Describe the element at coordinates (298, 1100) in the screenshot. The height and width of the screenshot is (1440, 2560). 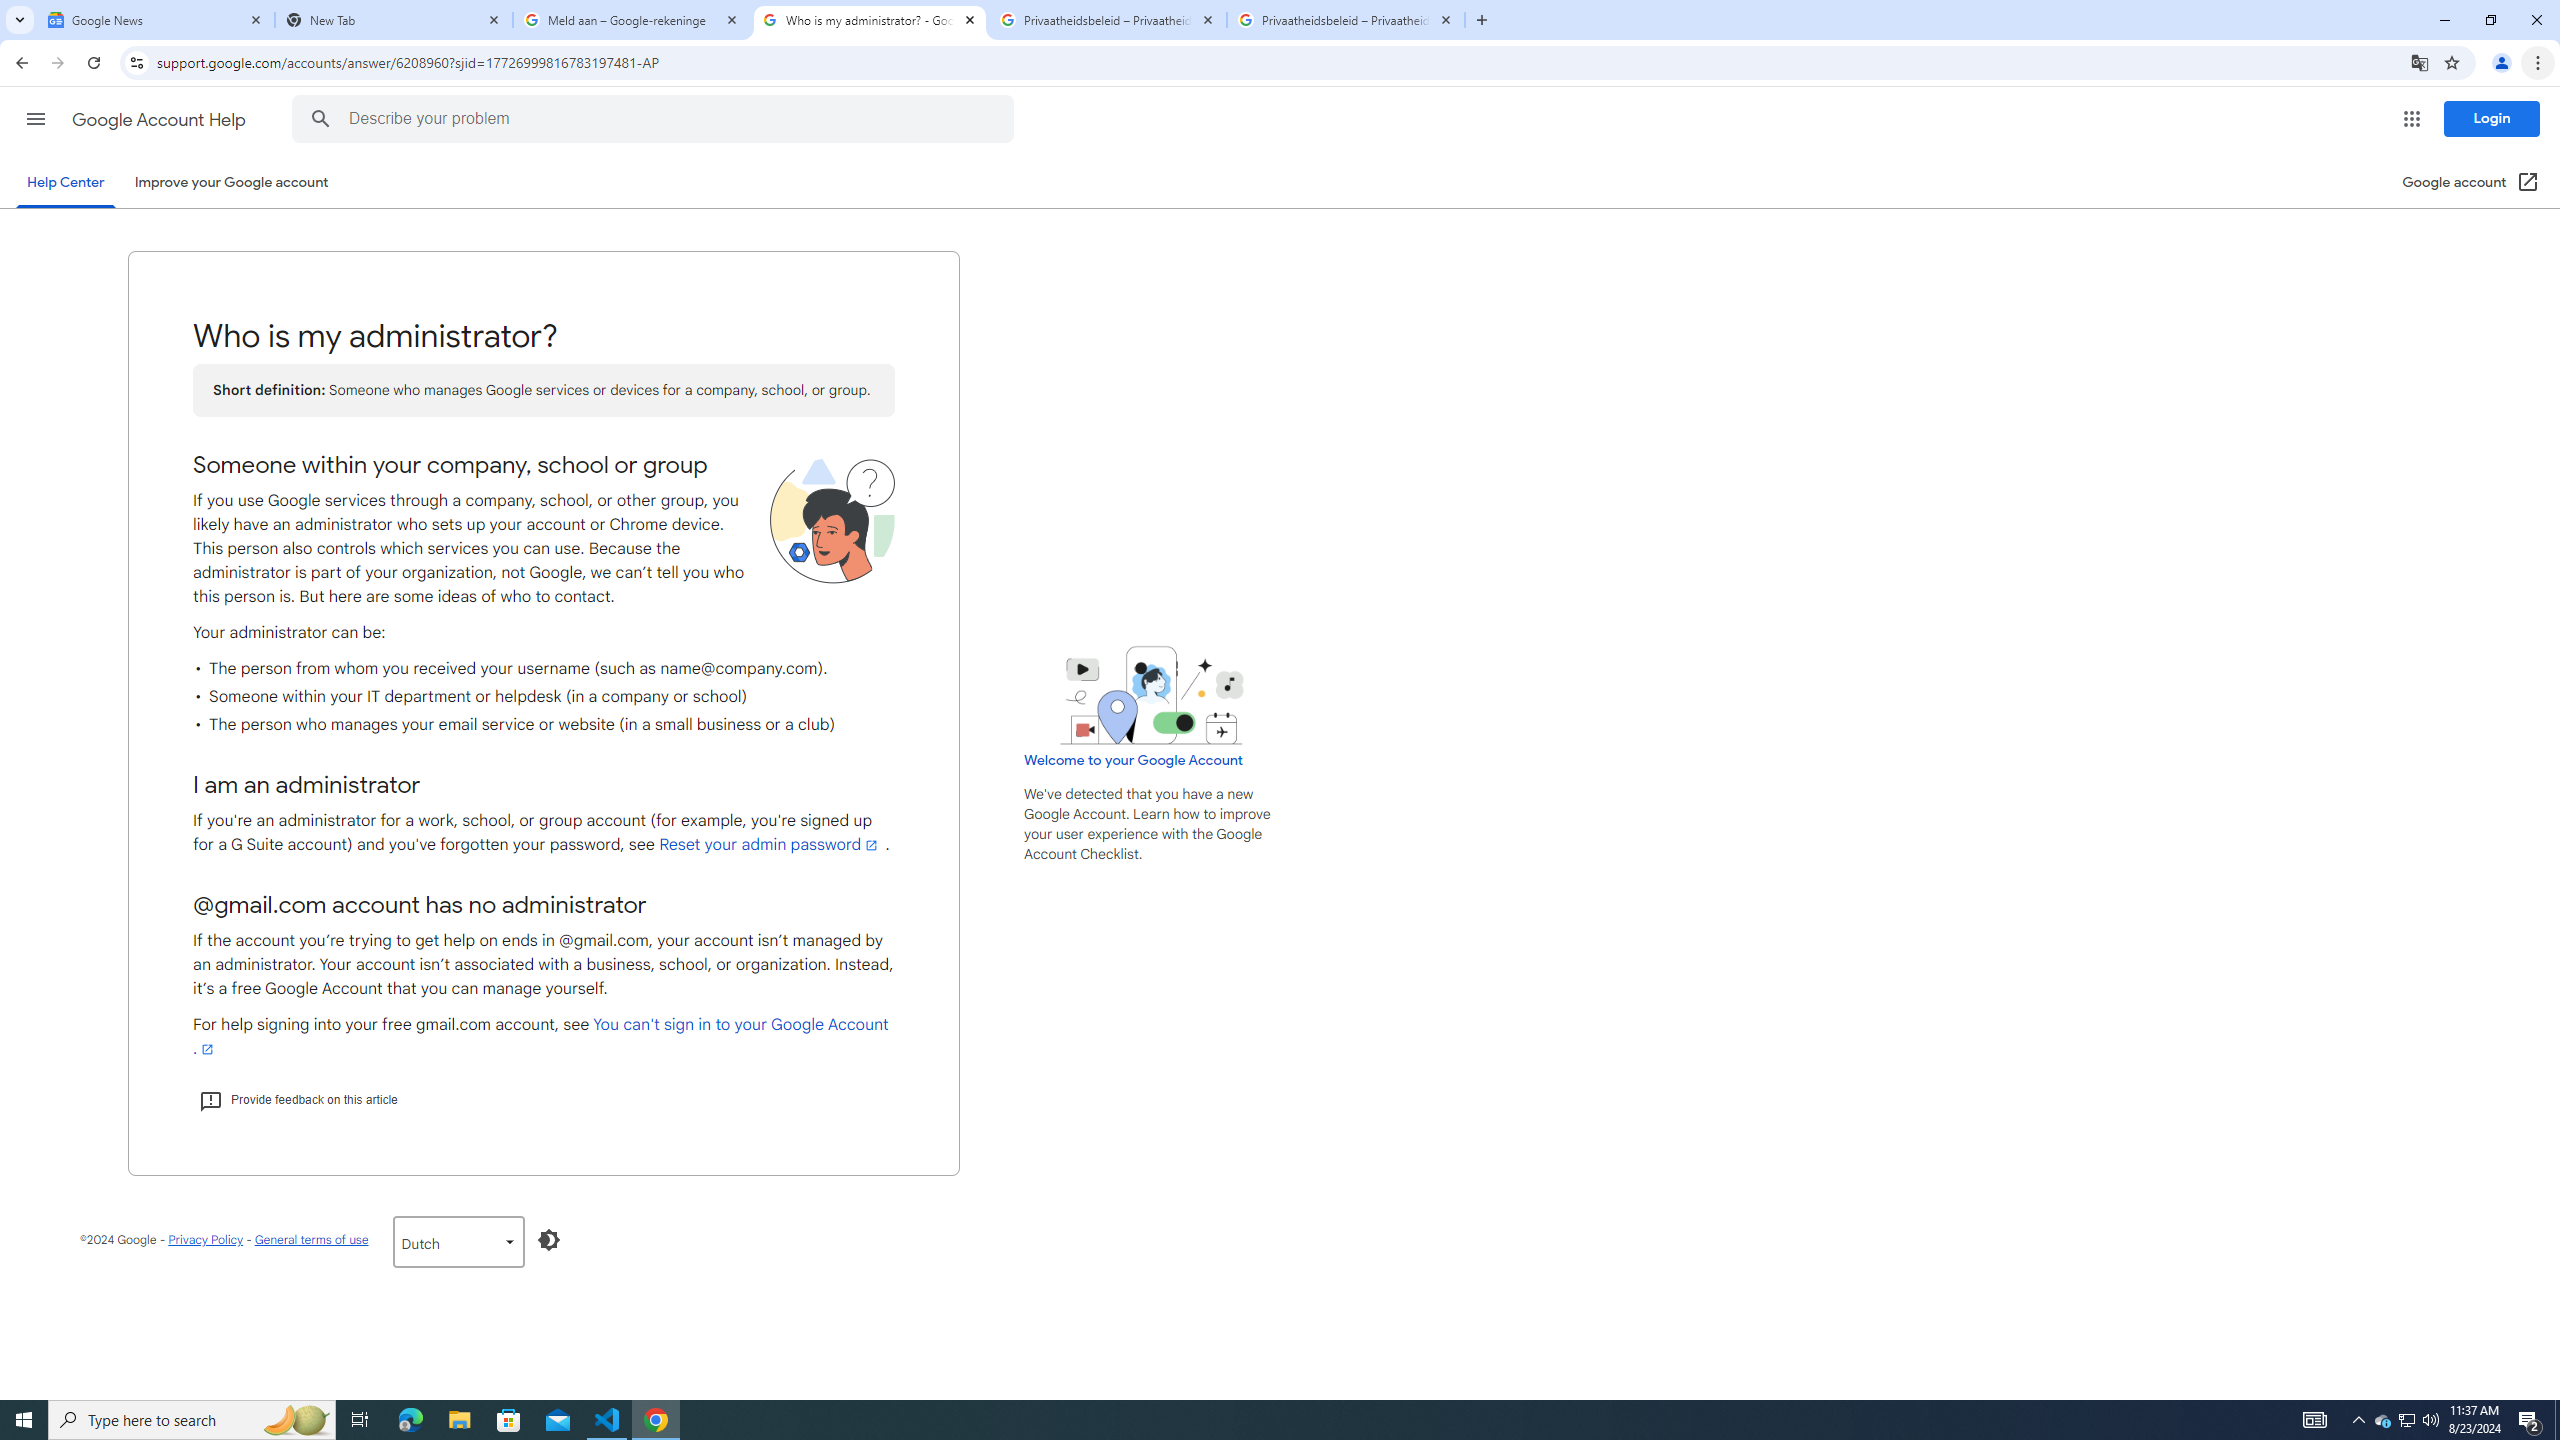
I see `Provide feedback on this article` at that location.